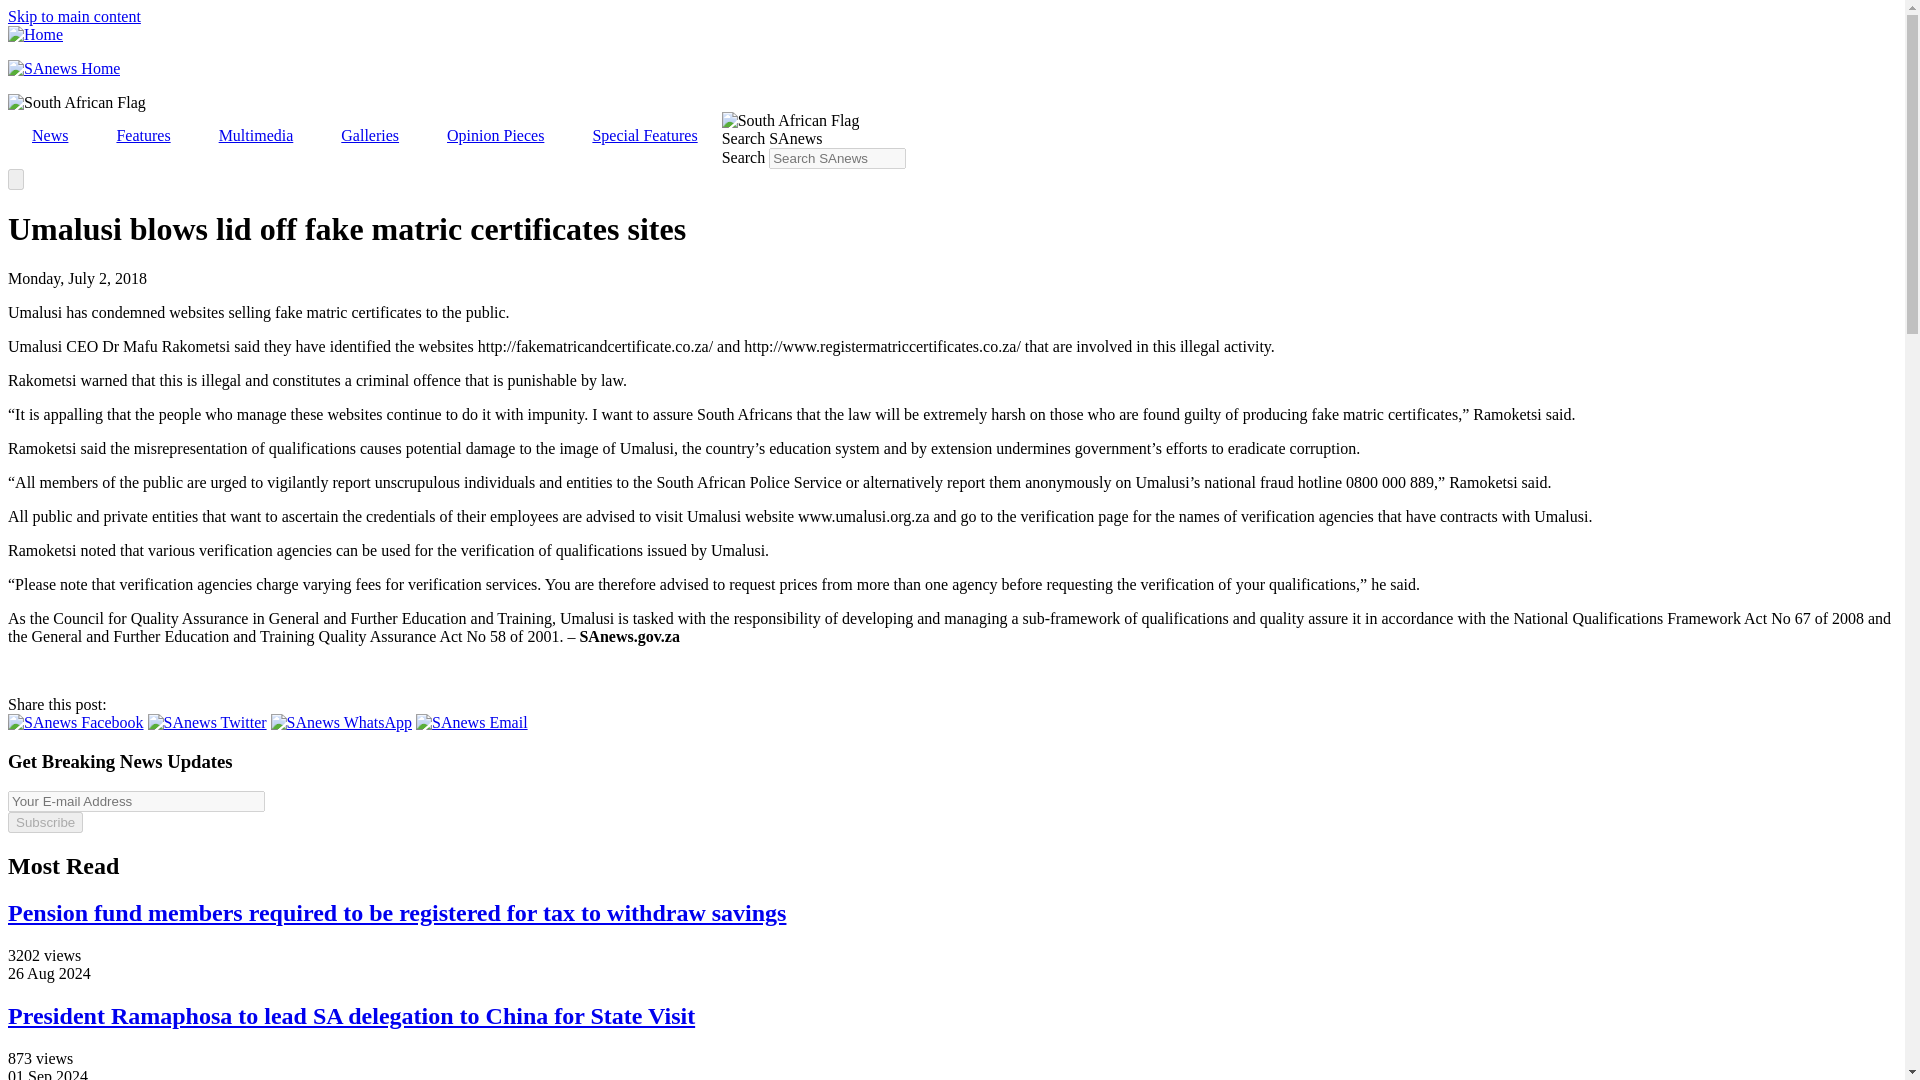  Describe the element at coordinates (644, 136) in the screenshot. I see `Special Features` at that location.